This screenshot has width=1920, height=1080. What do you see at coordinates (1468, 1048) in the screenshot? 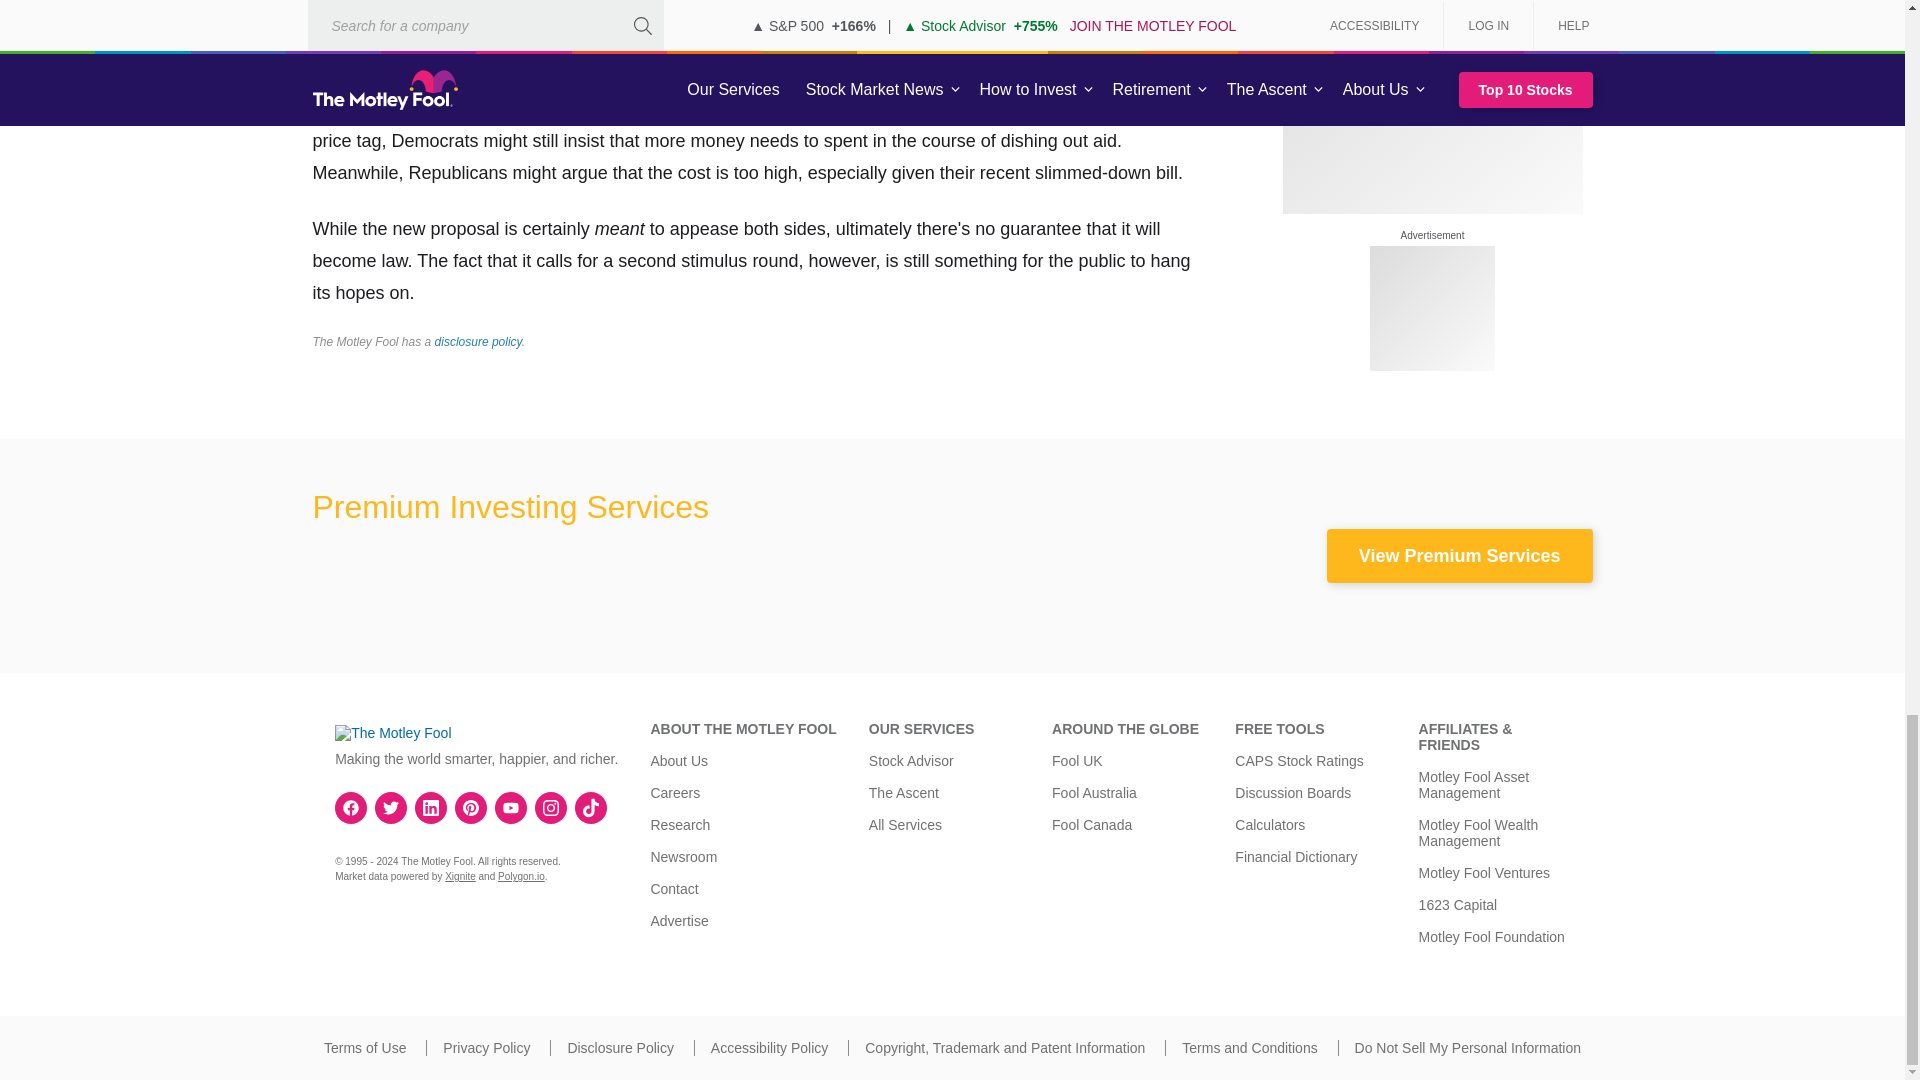
I see `Do Not Sell My Personal Information.` at bounding box center [1468, 1048].